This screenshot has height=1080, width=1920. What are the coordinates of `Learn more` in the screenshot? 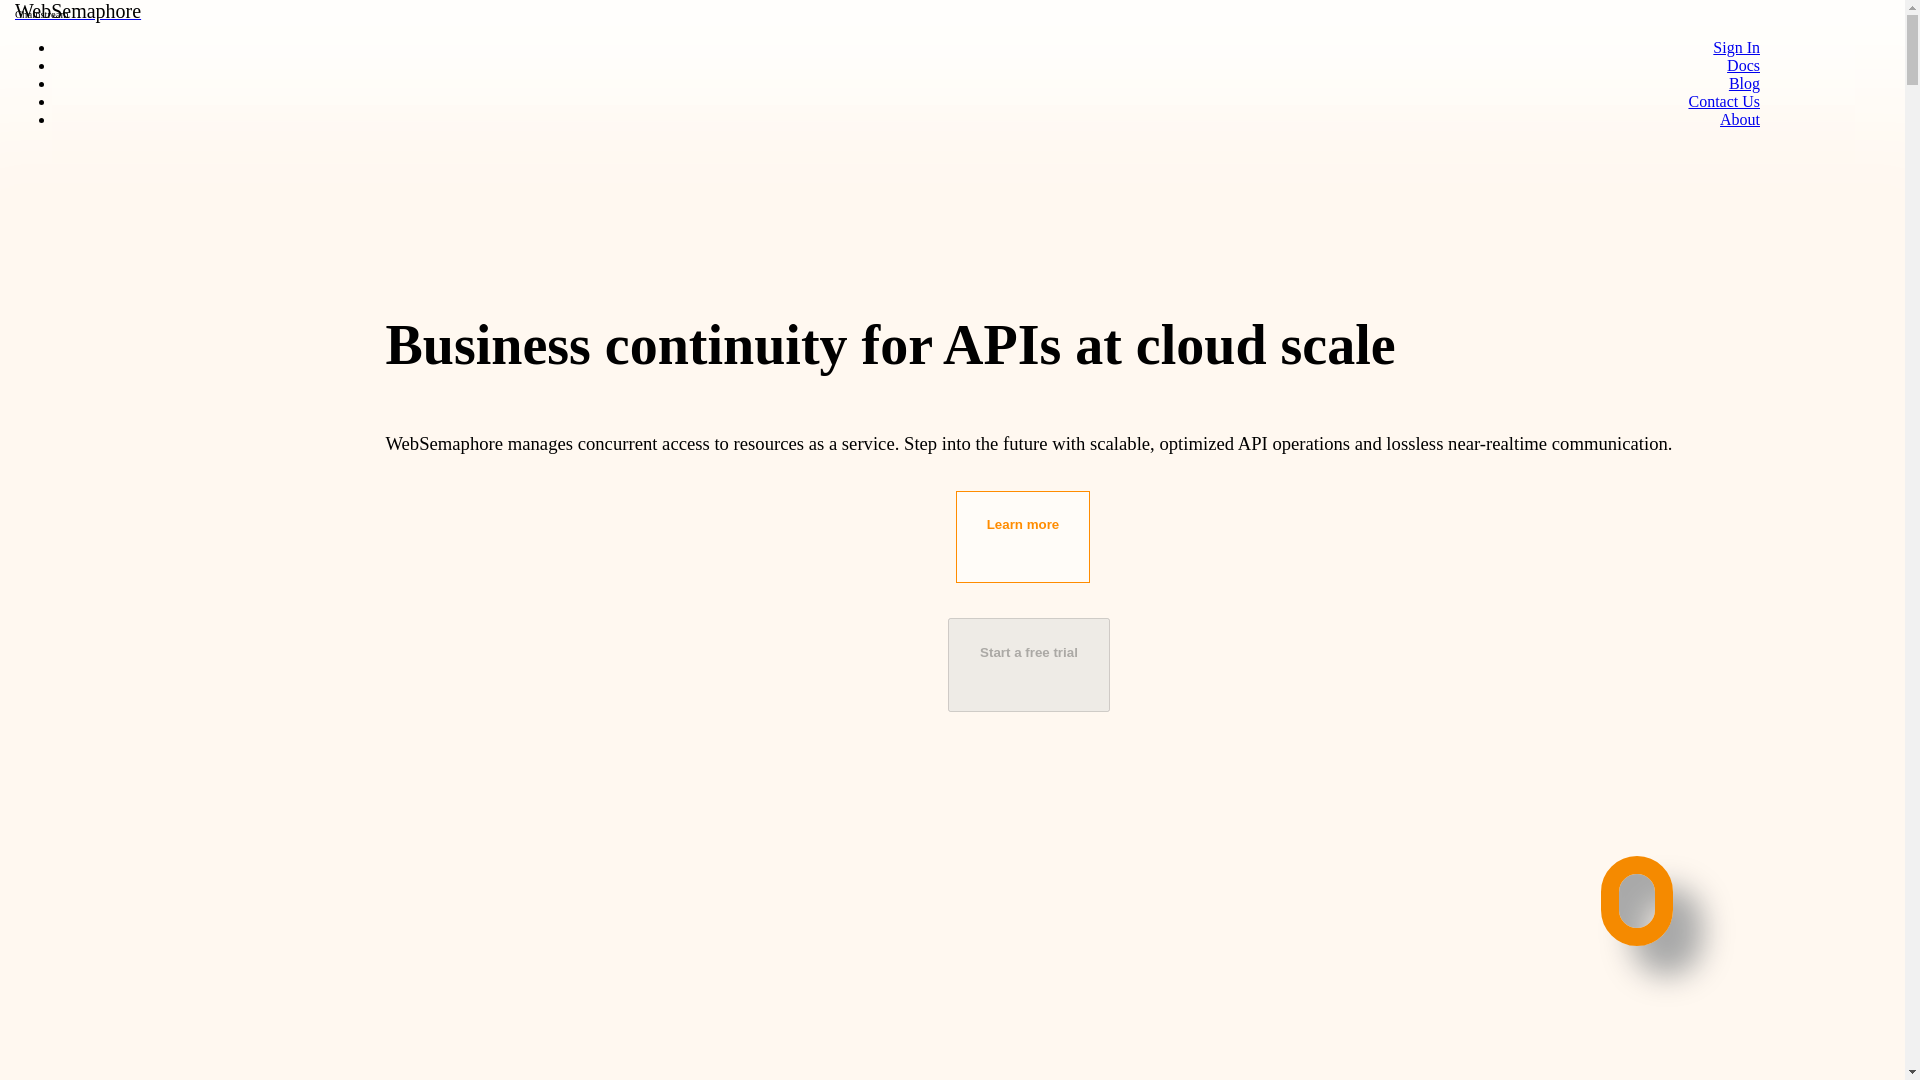 It's located at (1023, 512).